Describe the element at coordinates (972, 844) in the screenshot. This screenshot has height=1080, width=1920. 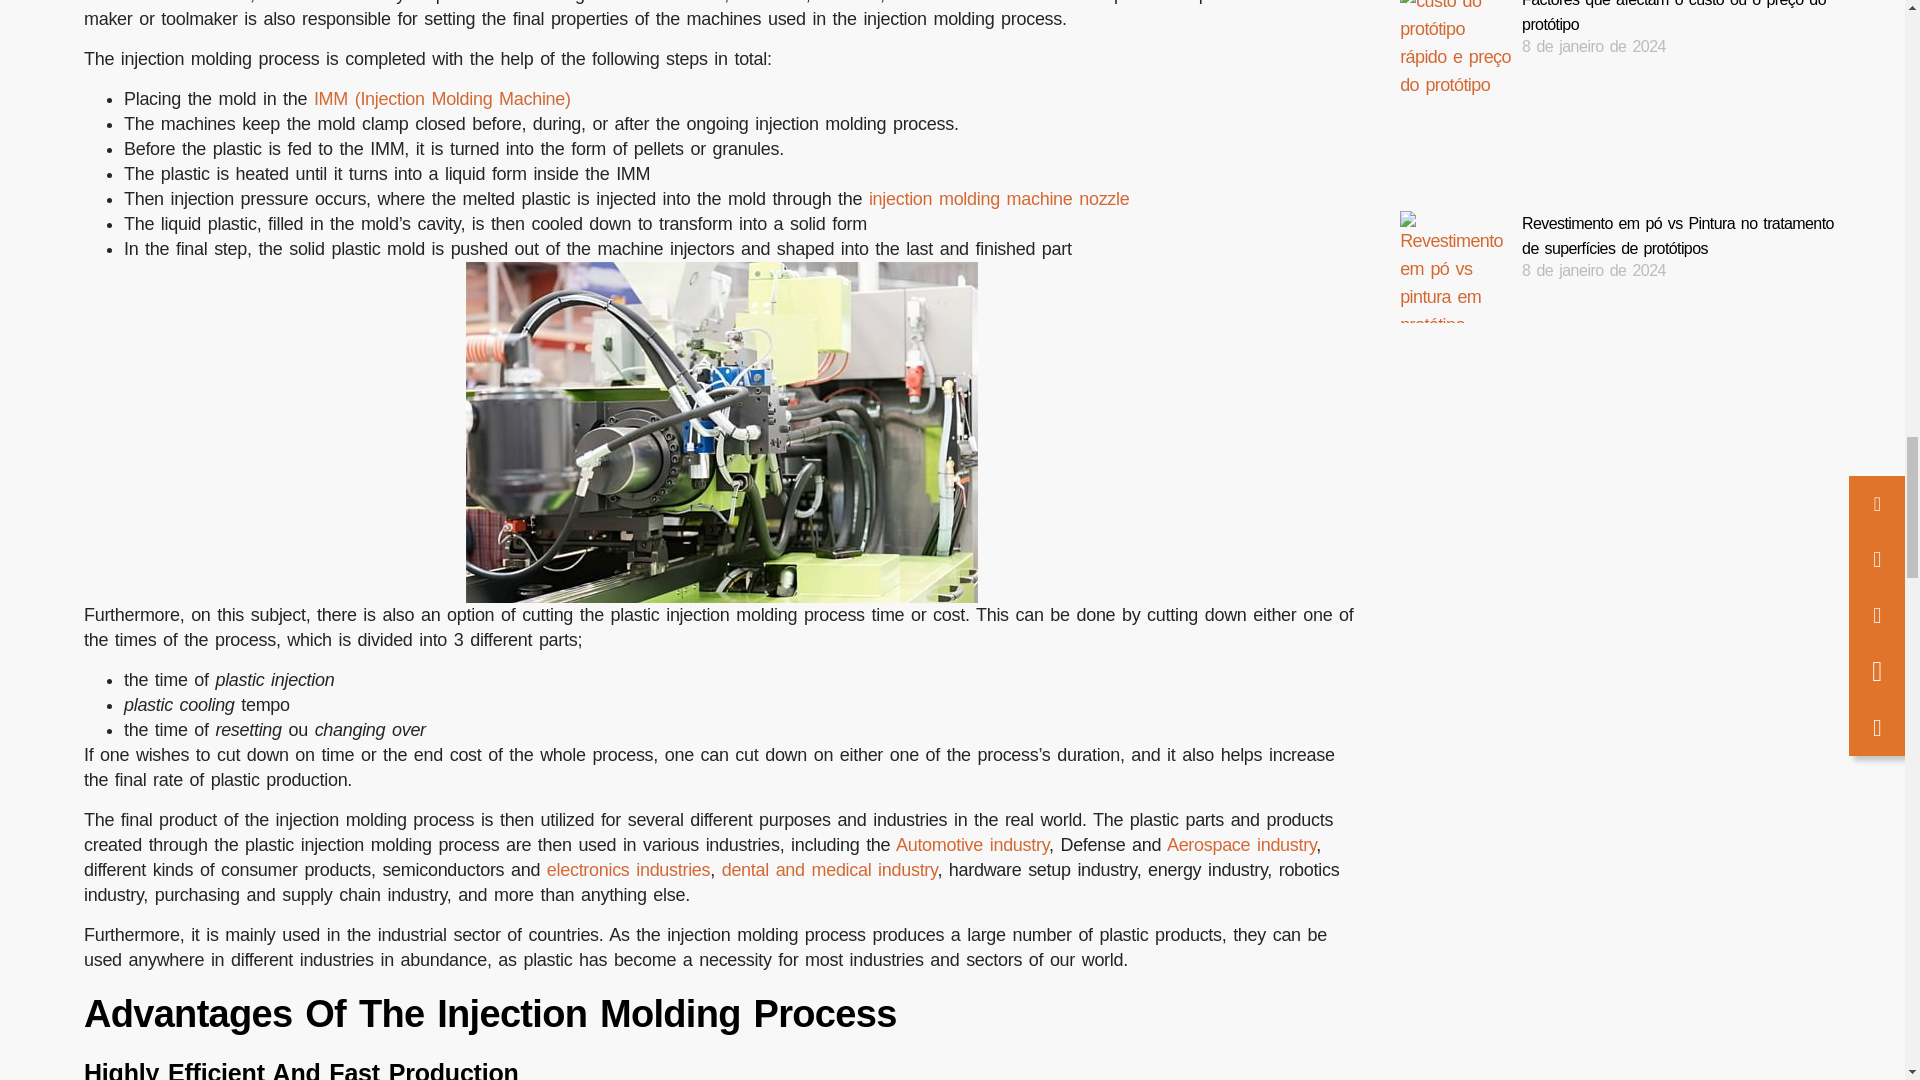
I see `Automotive industry` at that location.